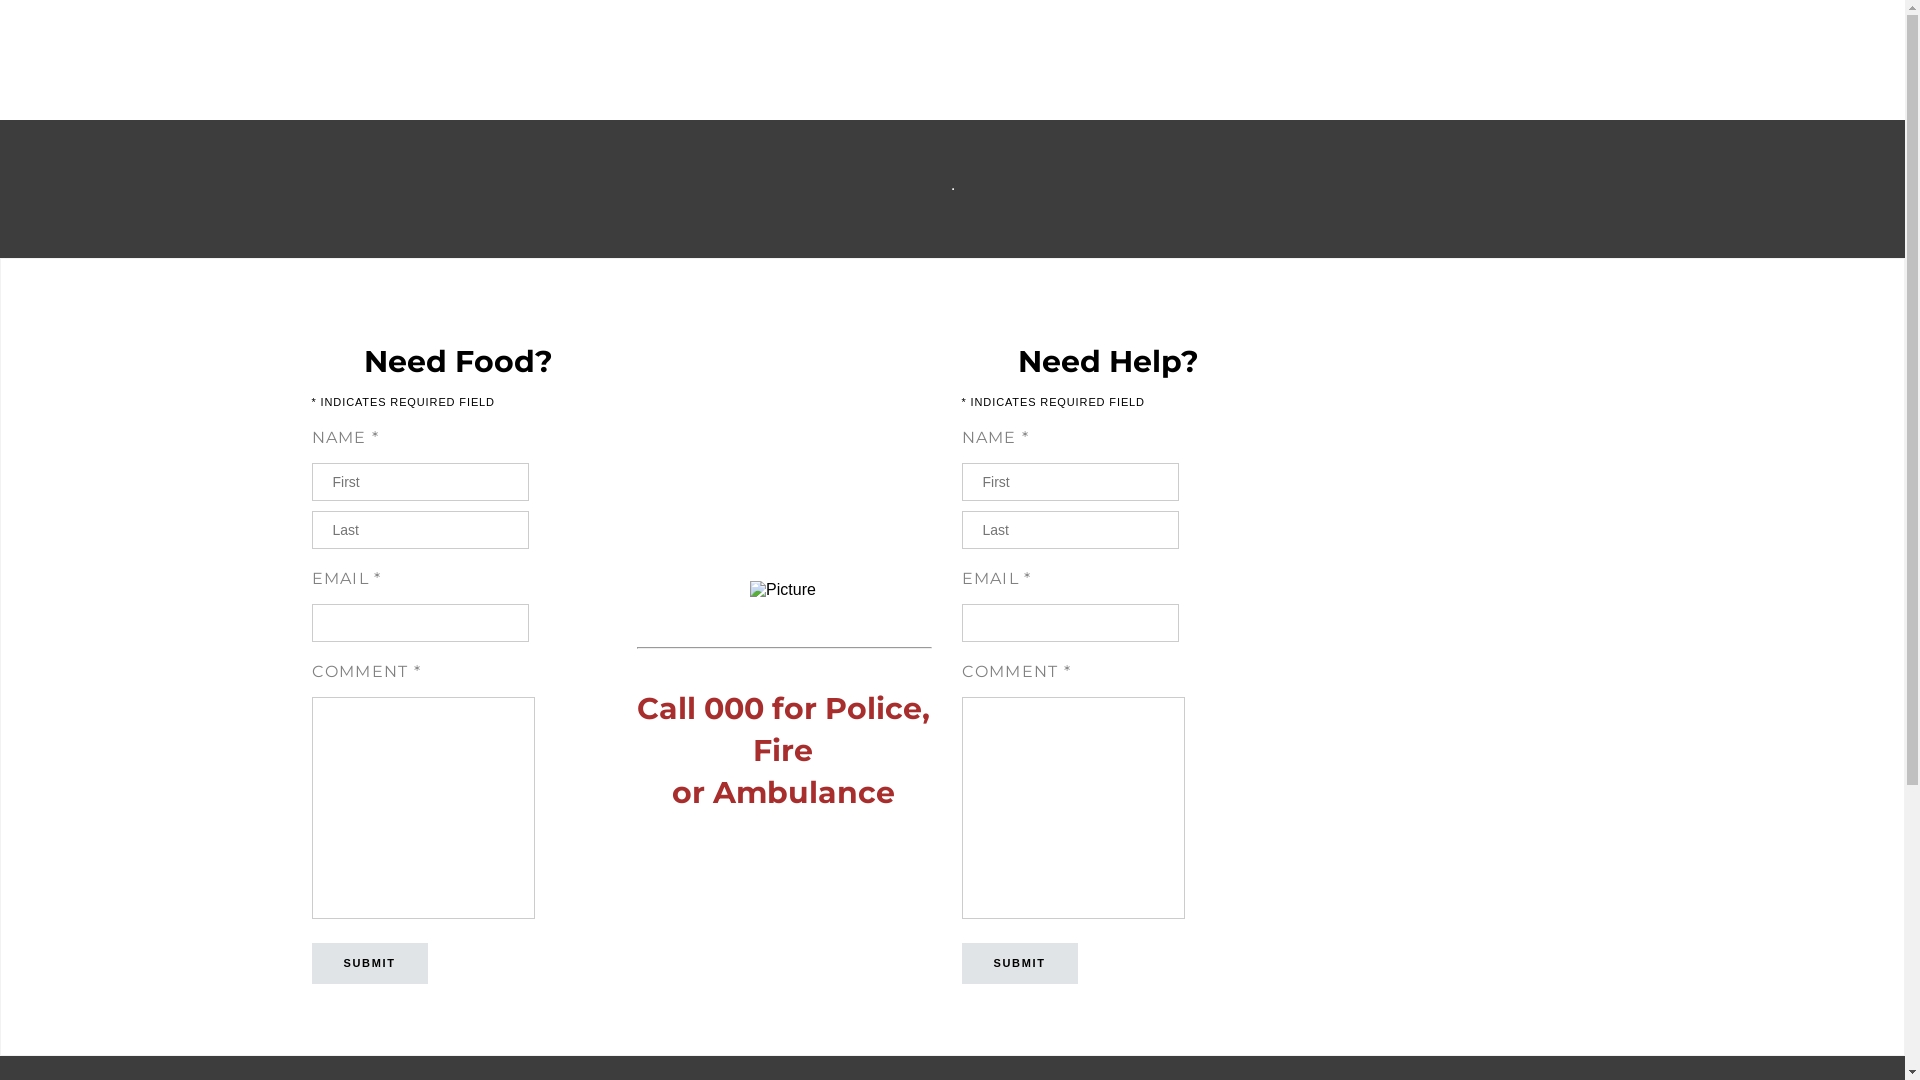 This screenshot has height=1080, width=1920. What do you see at coordinates (1020, 964) in the screenshot?
I see `SUBMIT` at bounding box center [1020, 964].